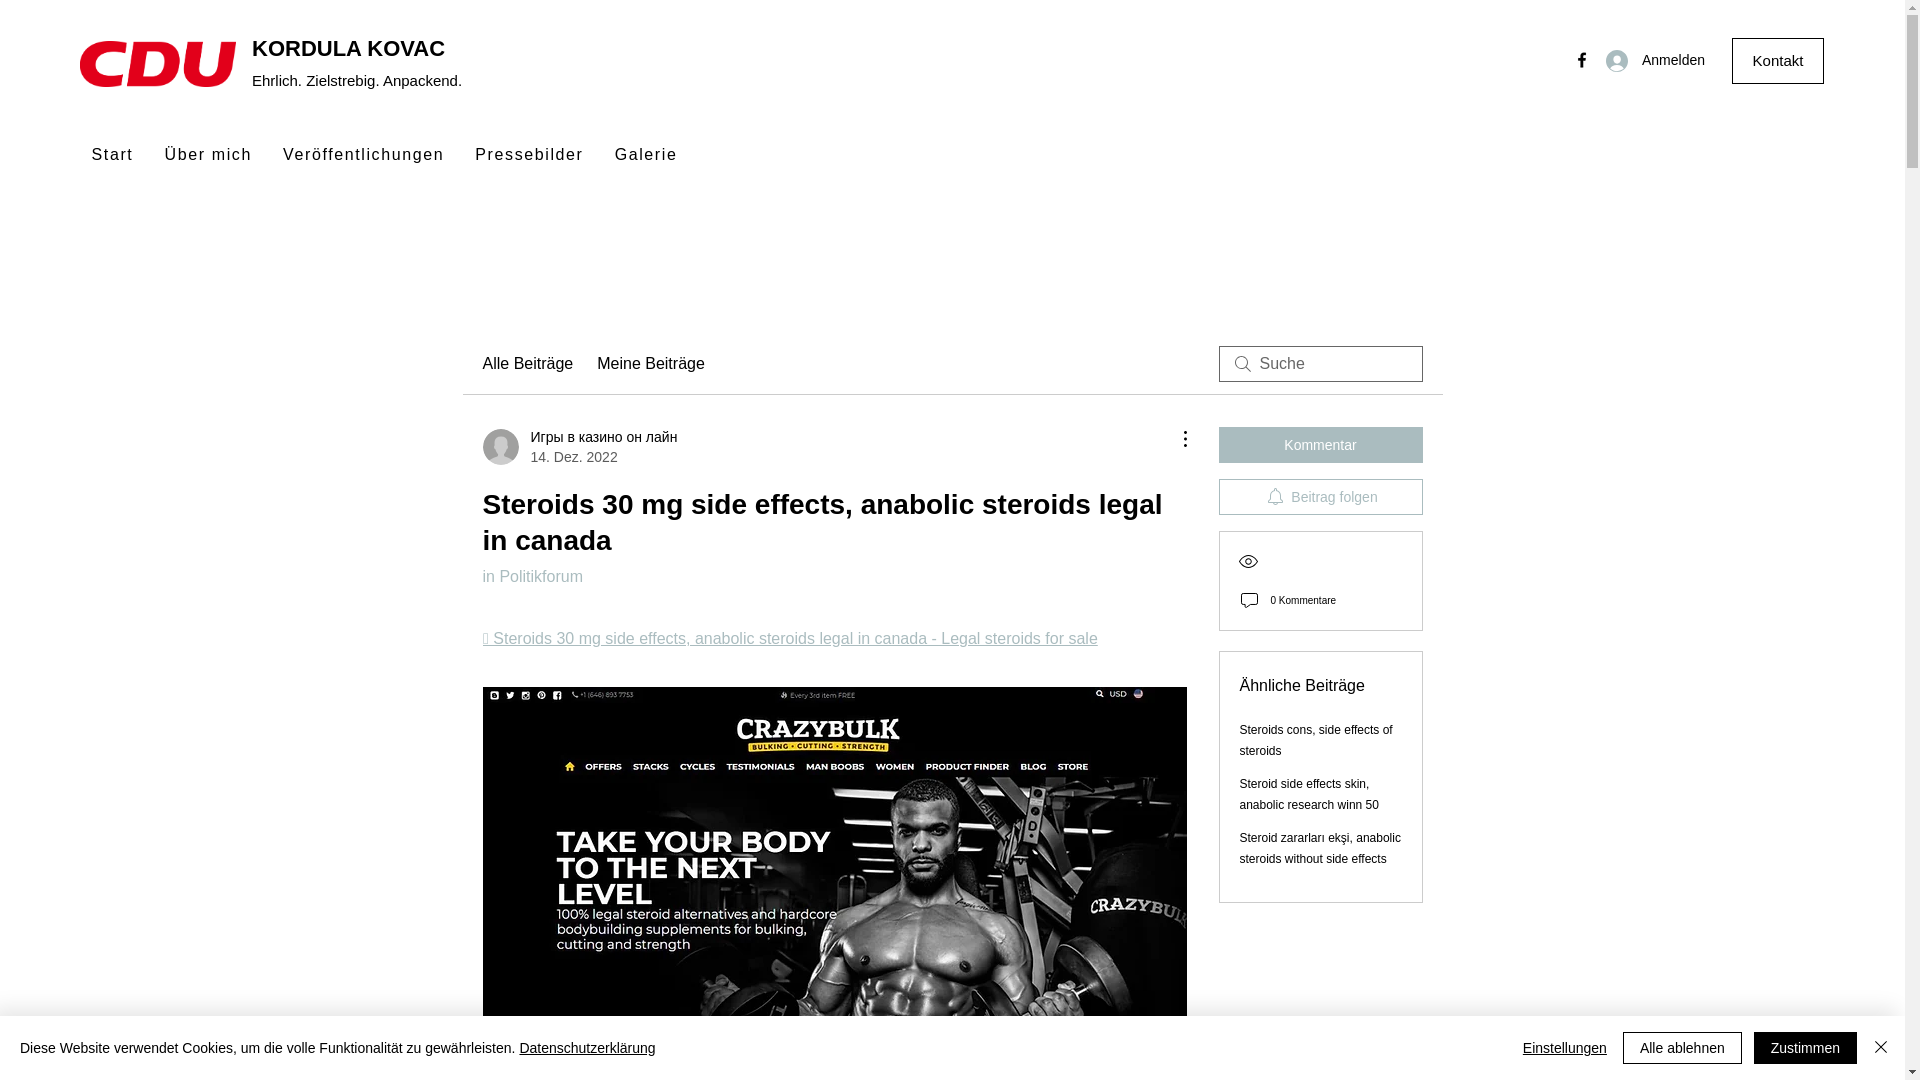  Describe the element at coordinates (1647, 60) in the screenshot. I see `Anmelden` at that location.